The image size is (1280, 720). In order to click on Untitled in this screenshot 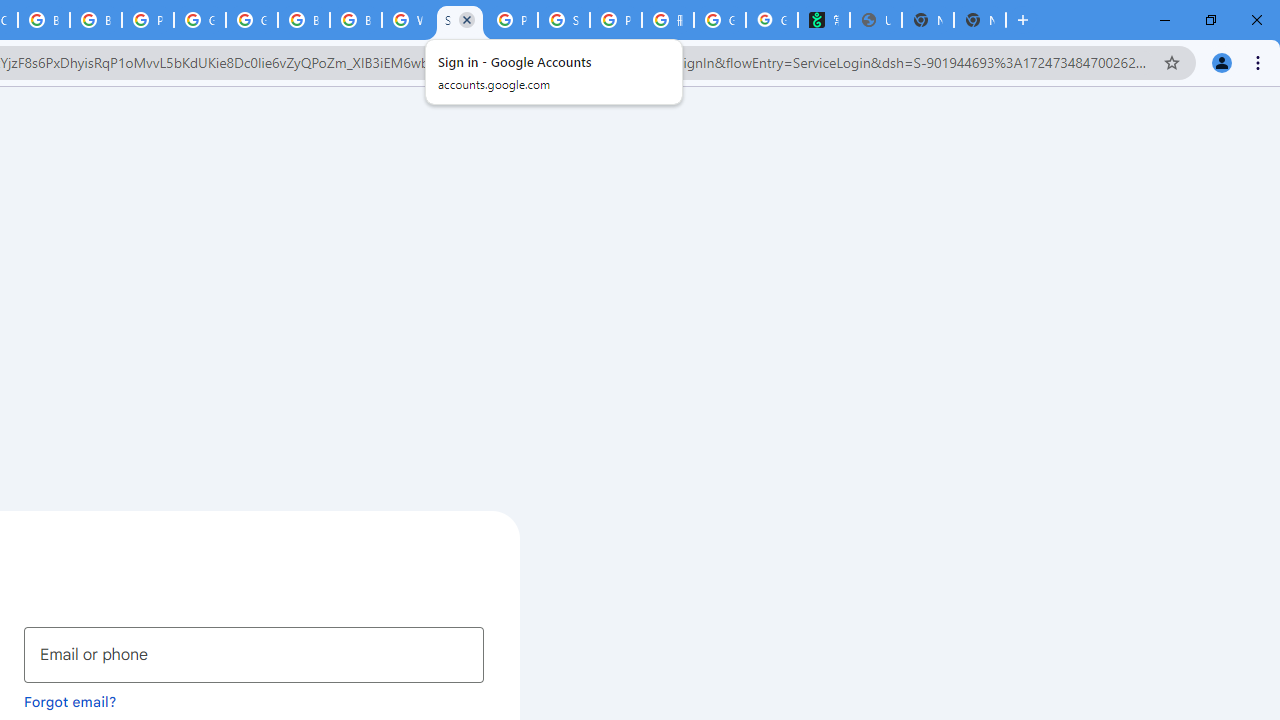, I will do `click(876, 20)`.